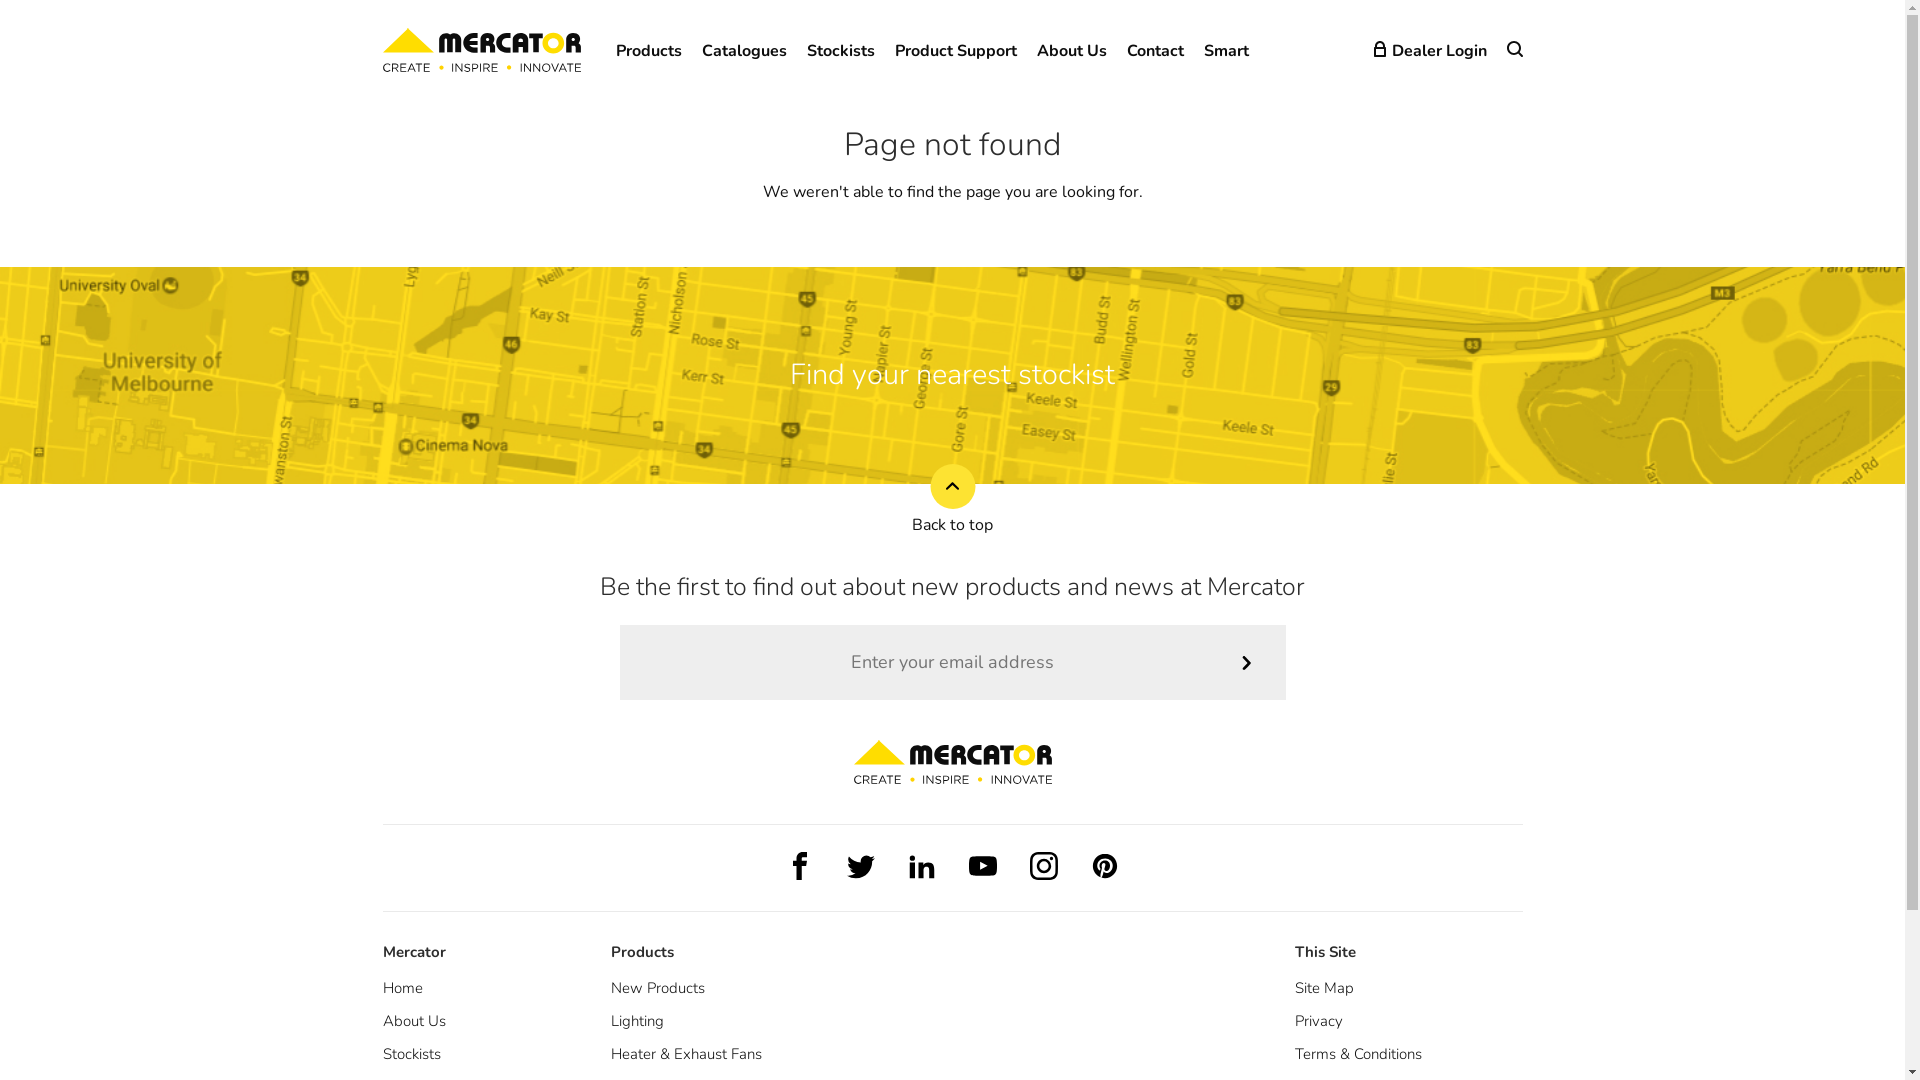  I want to click on Smart, so click(1226, 51).